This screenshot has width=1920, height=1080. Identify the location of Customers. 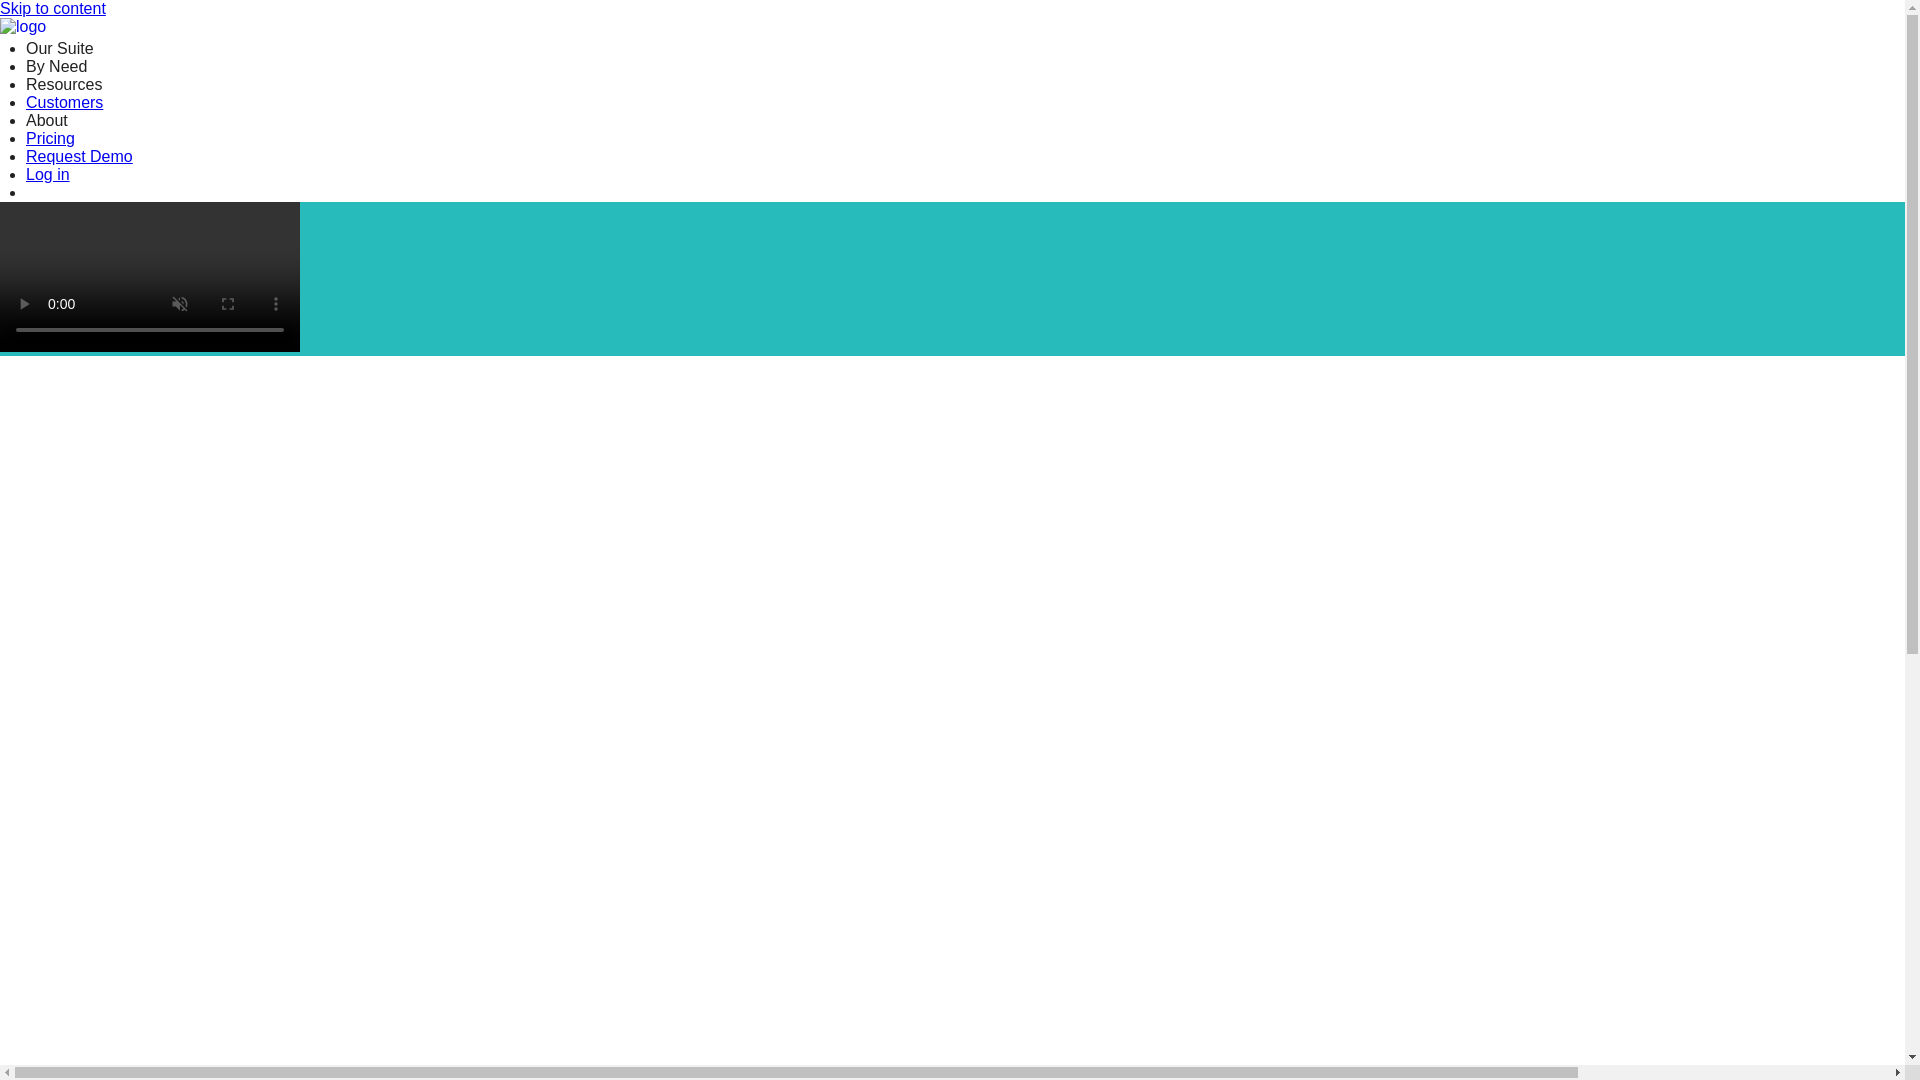
(64, 102).